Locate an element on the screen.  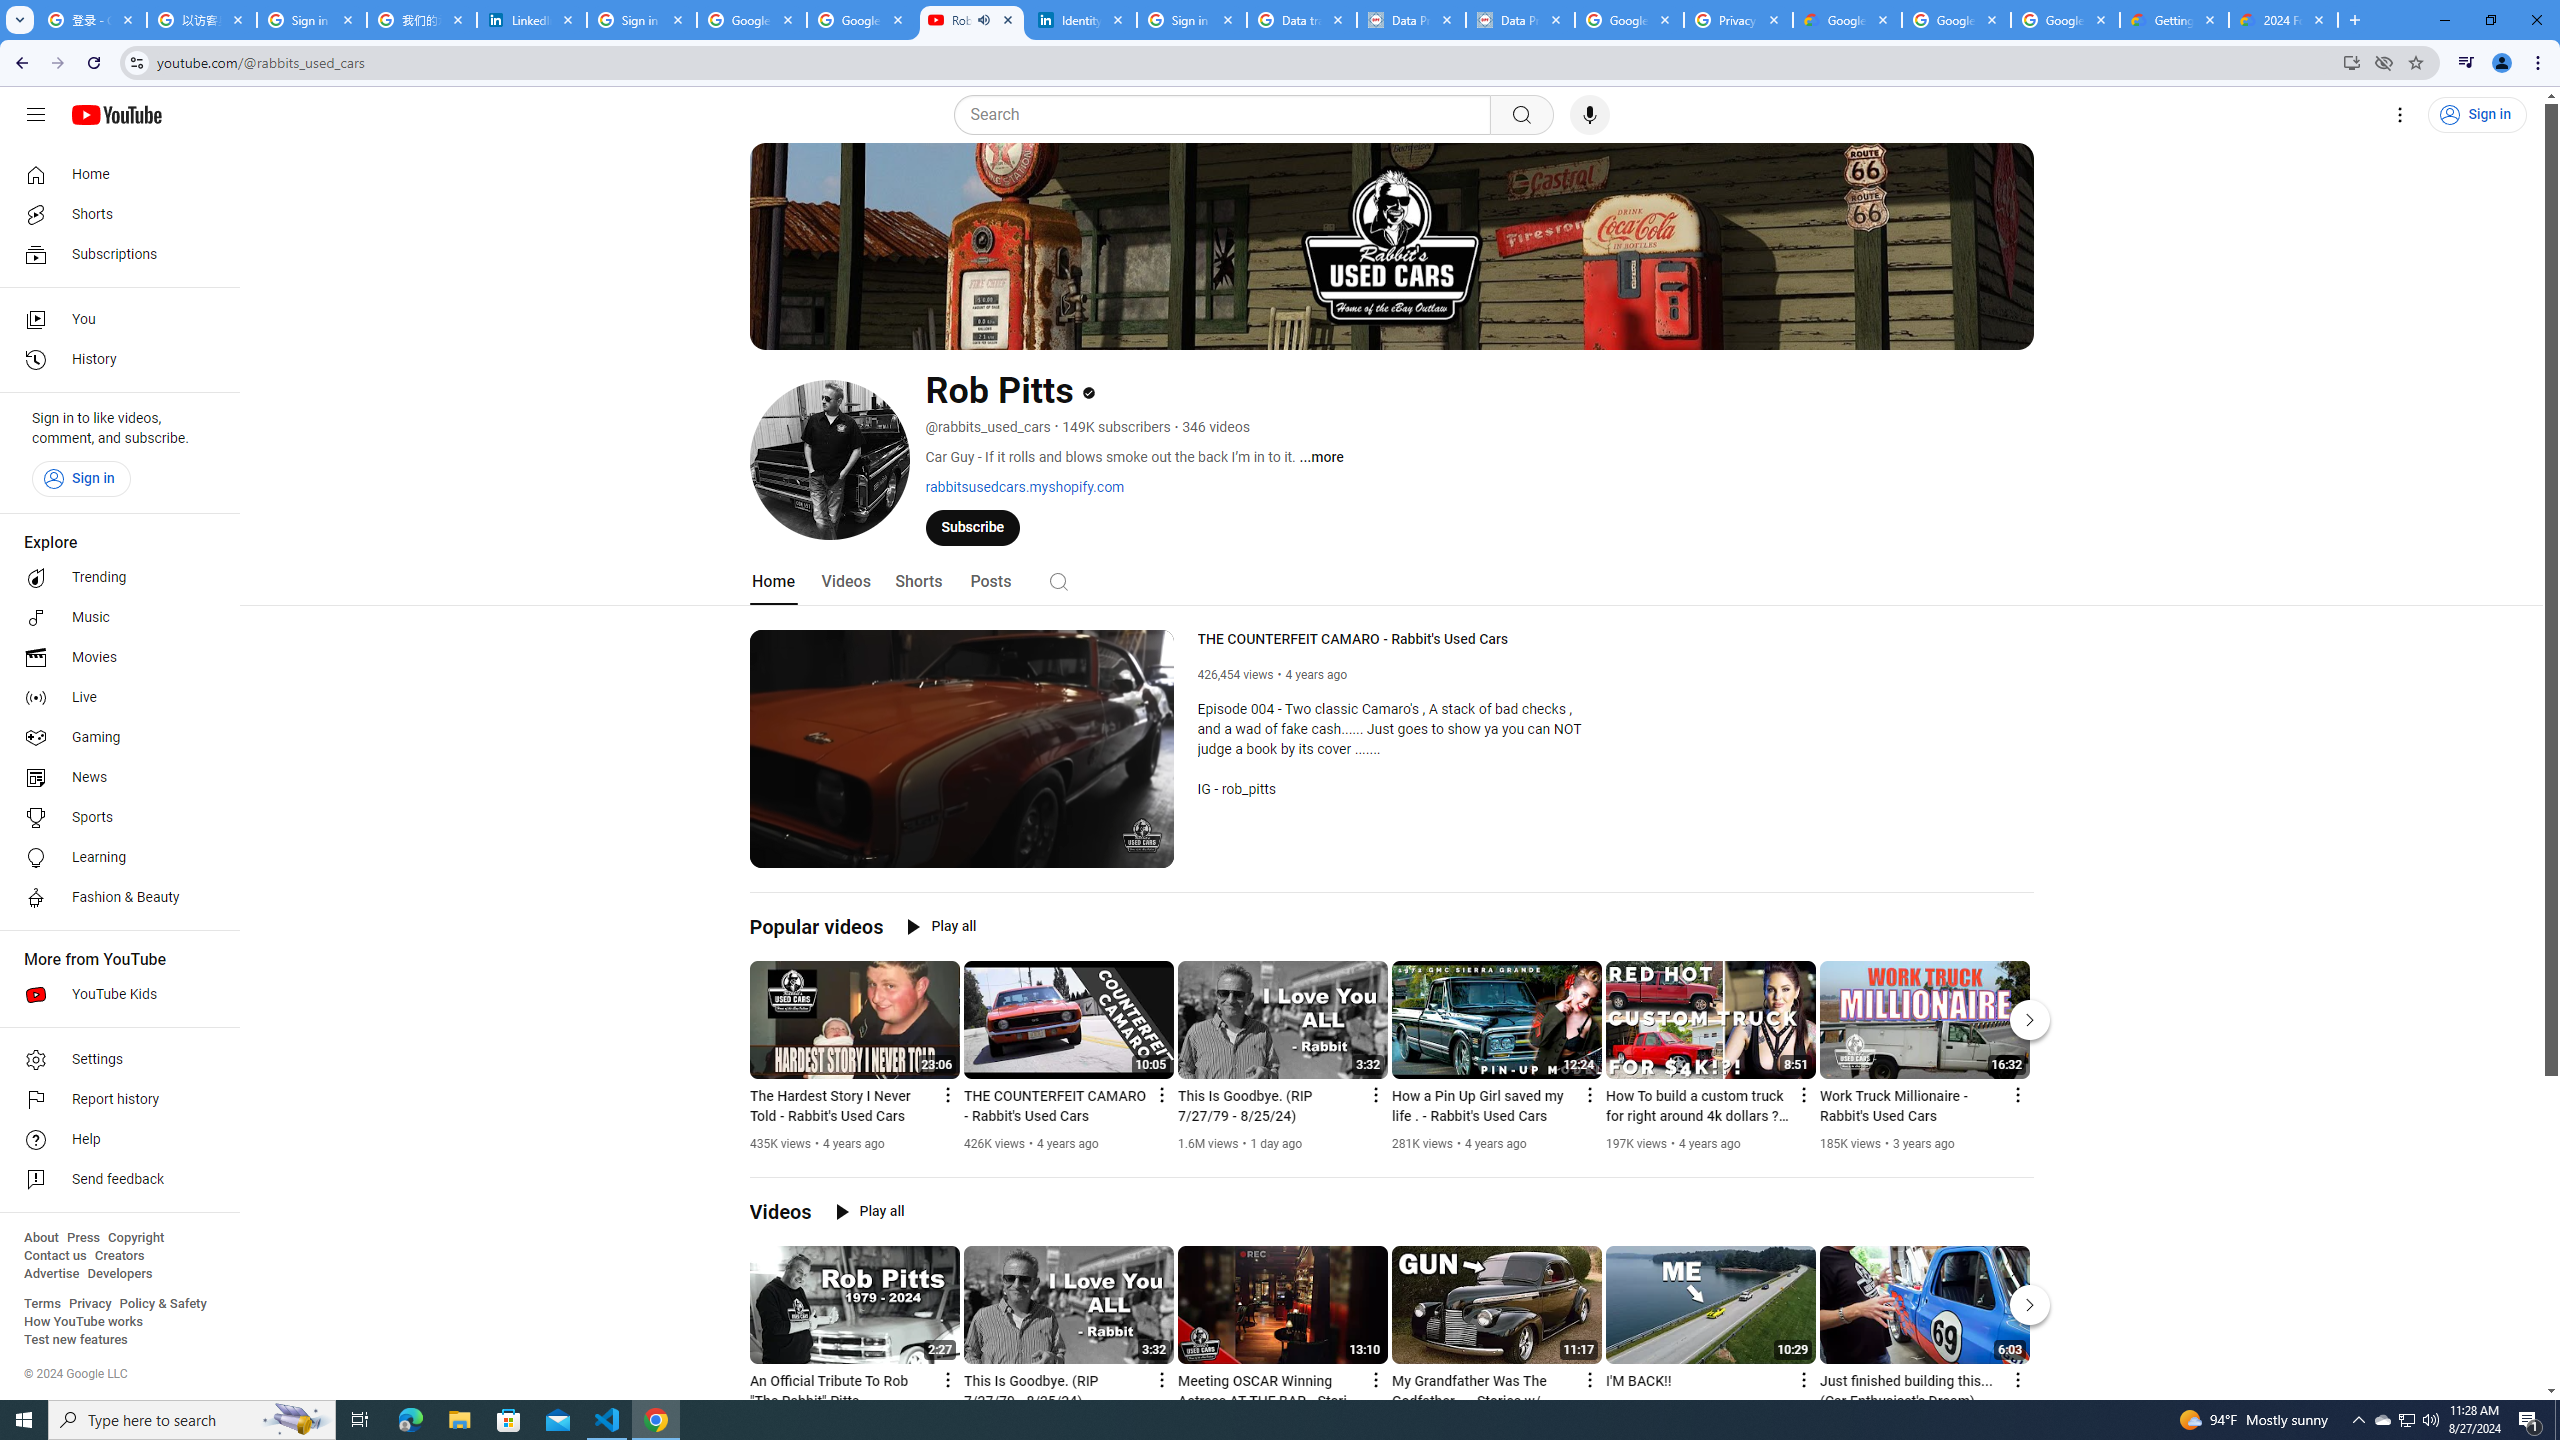
Creators is located at coordinates (120, 1256).